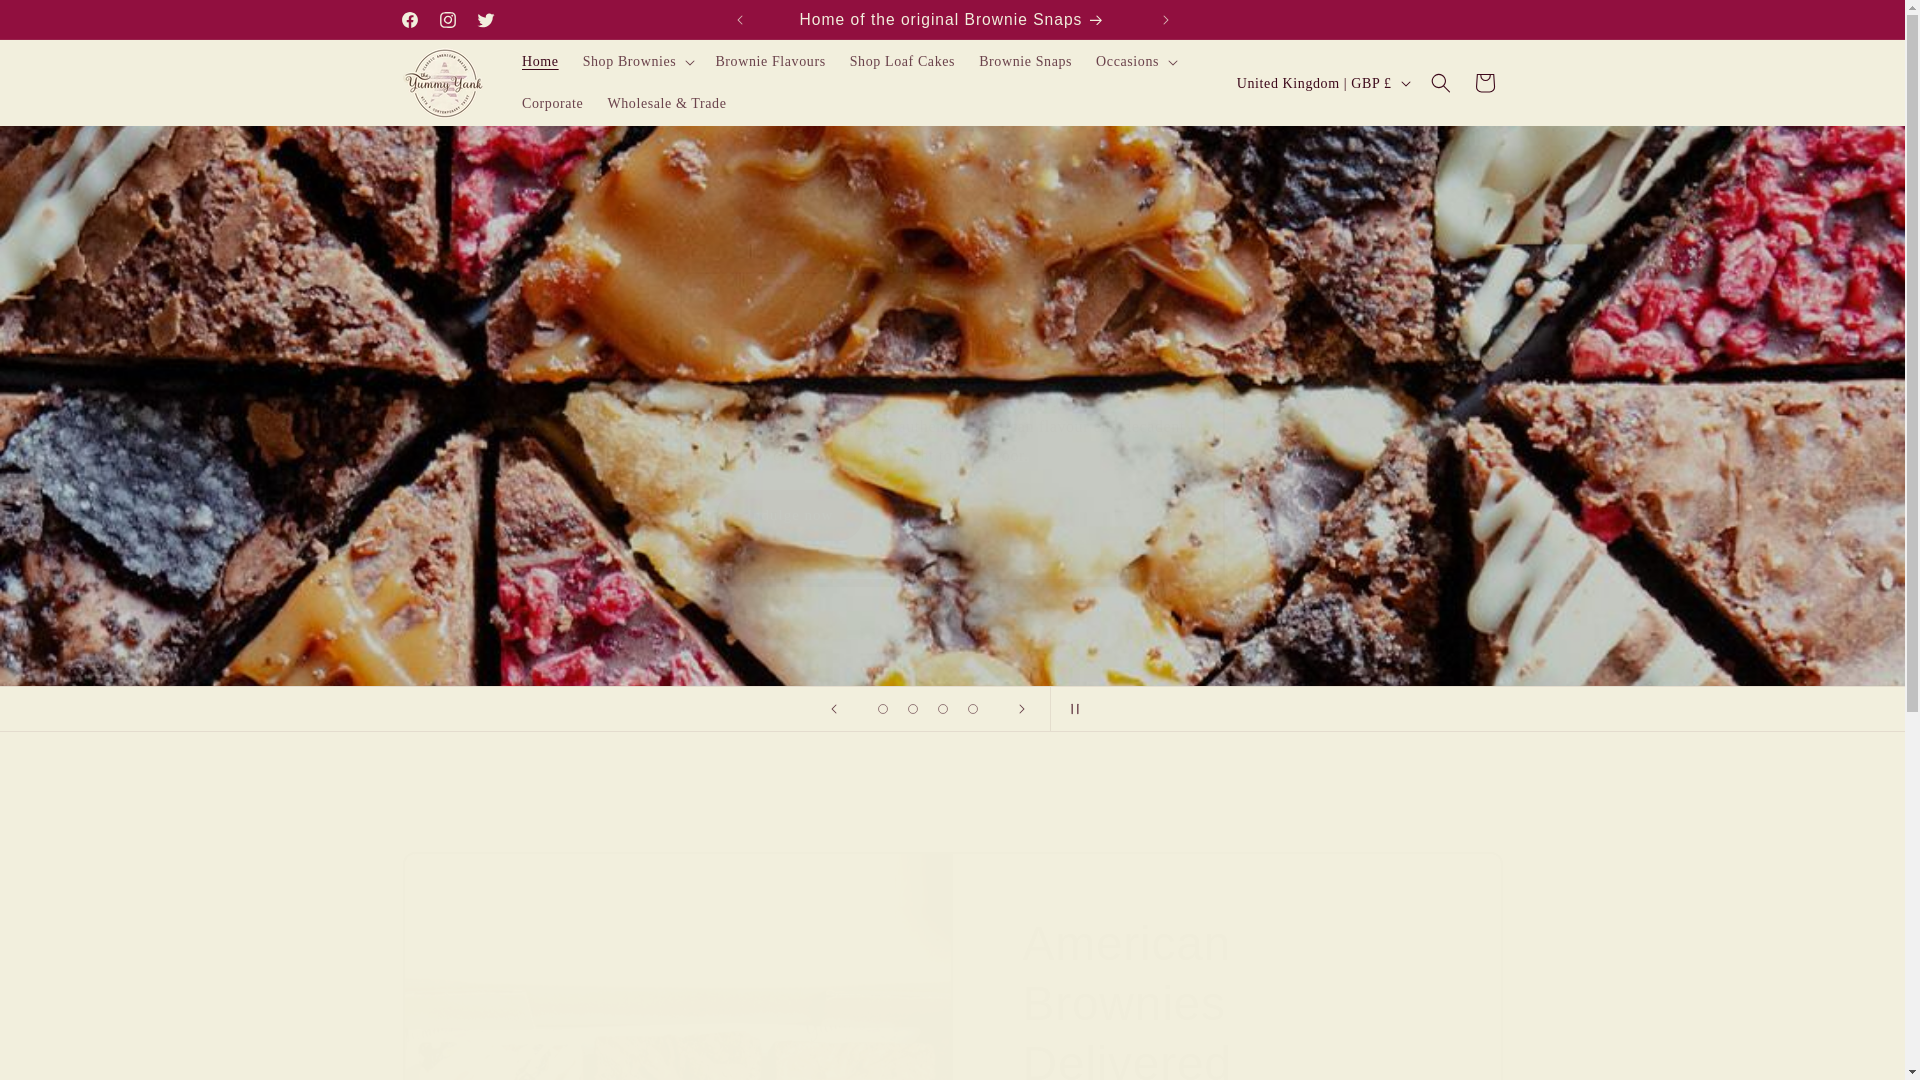 The height and width of the screenshot is (1080, 1920). Describe the element at coordinates (1346, 19) in the screenshot. I see `Build your own brownie box` at that location.